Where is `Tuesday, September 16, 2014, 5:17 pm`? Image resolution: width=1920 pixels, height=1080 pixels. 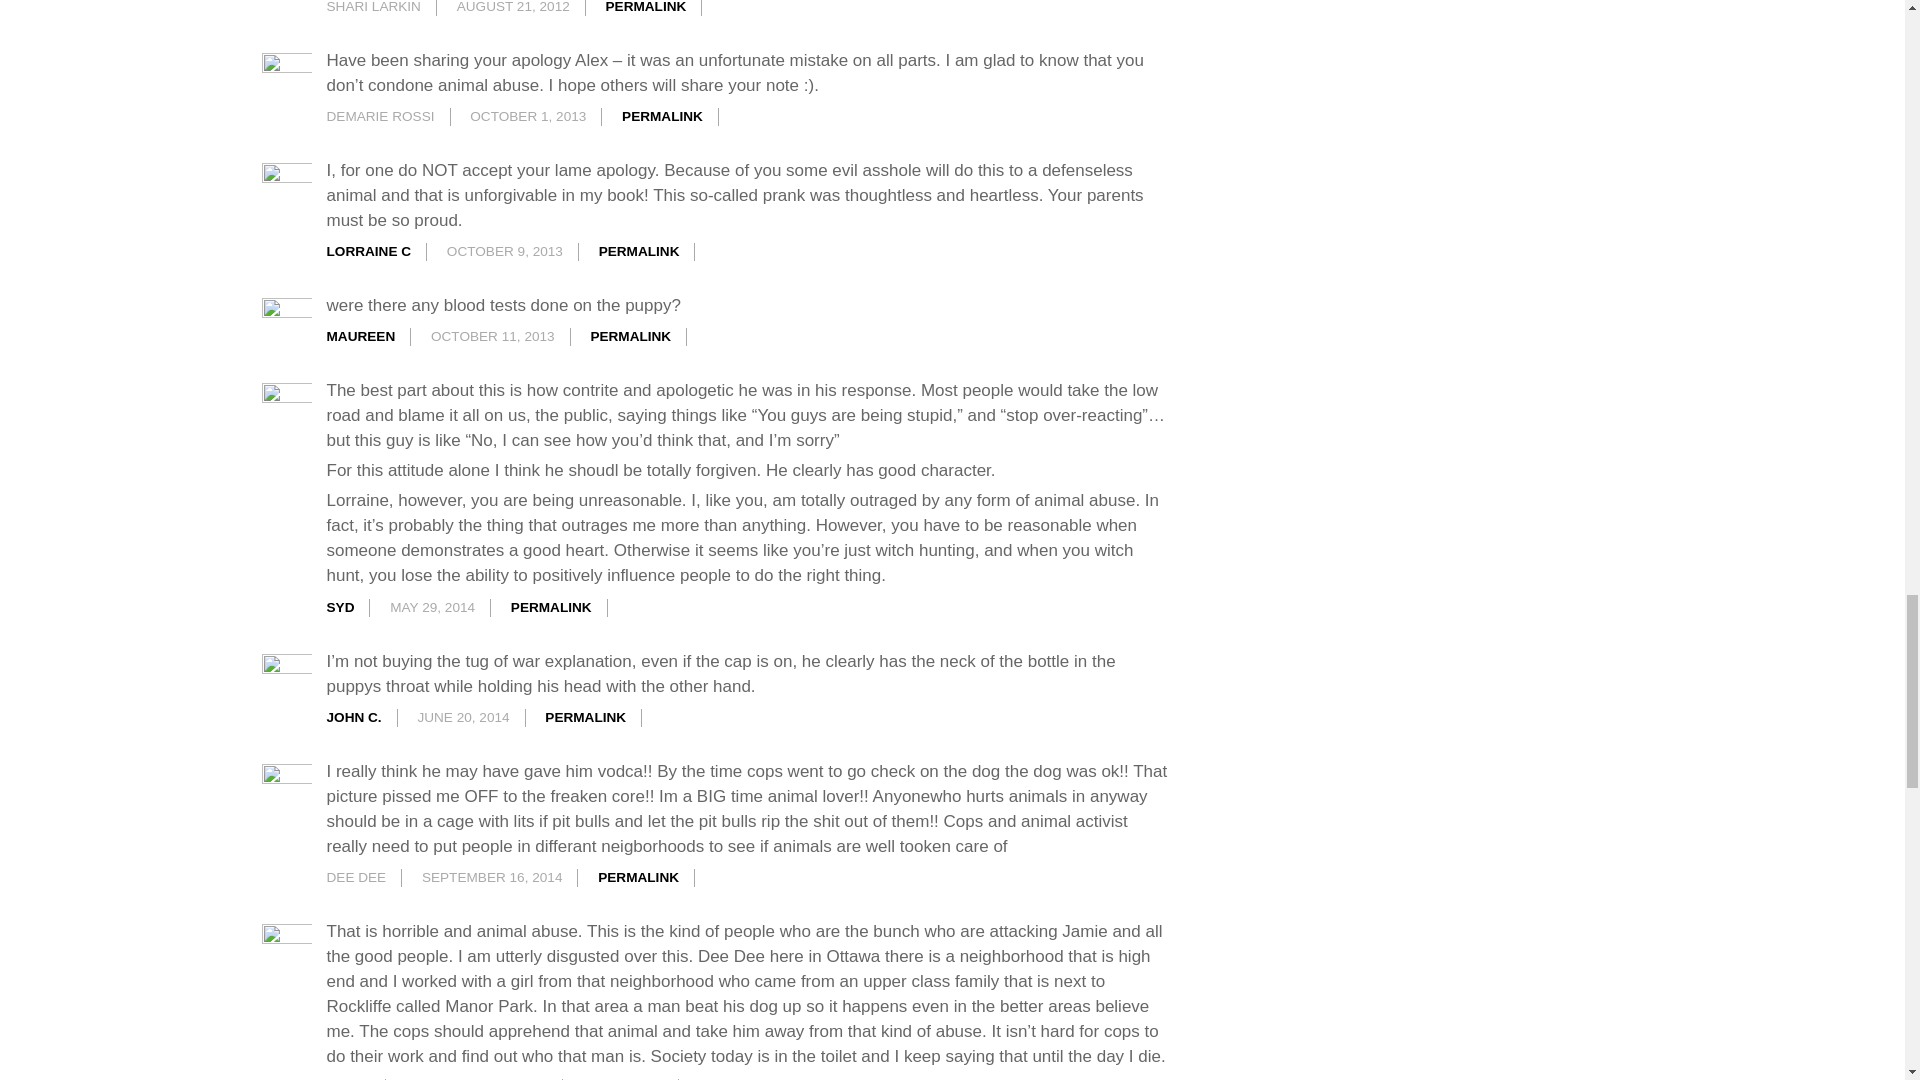
Tuesday, September 16, 2014, 5:17 pm is located at coordinates (492, 877).